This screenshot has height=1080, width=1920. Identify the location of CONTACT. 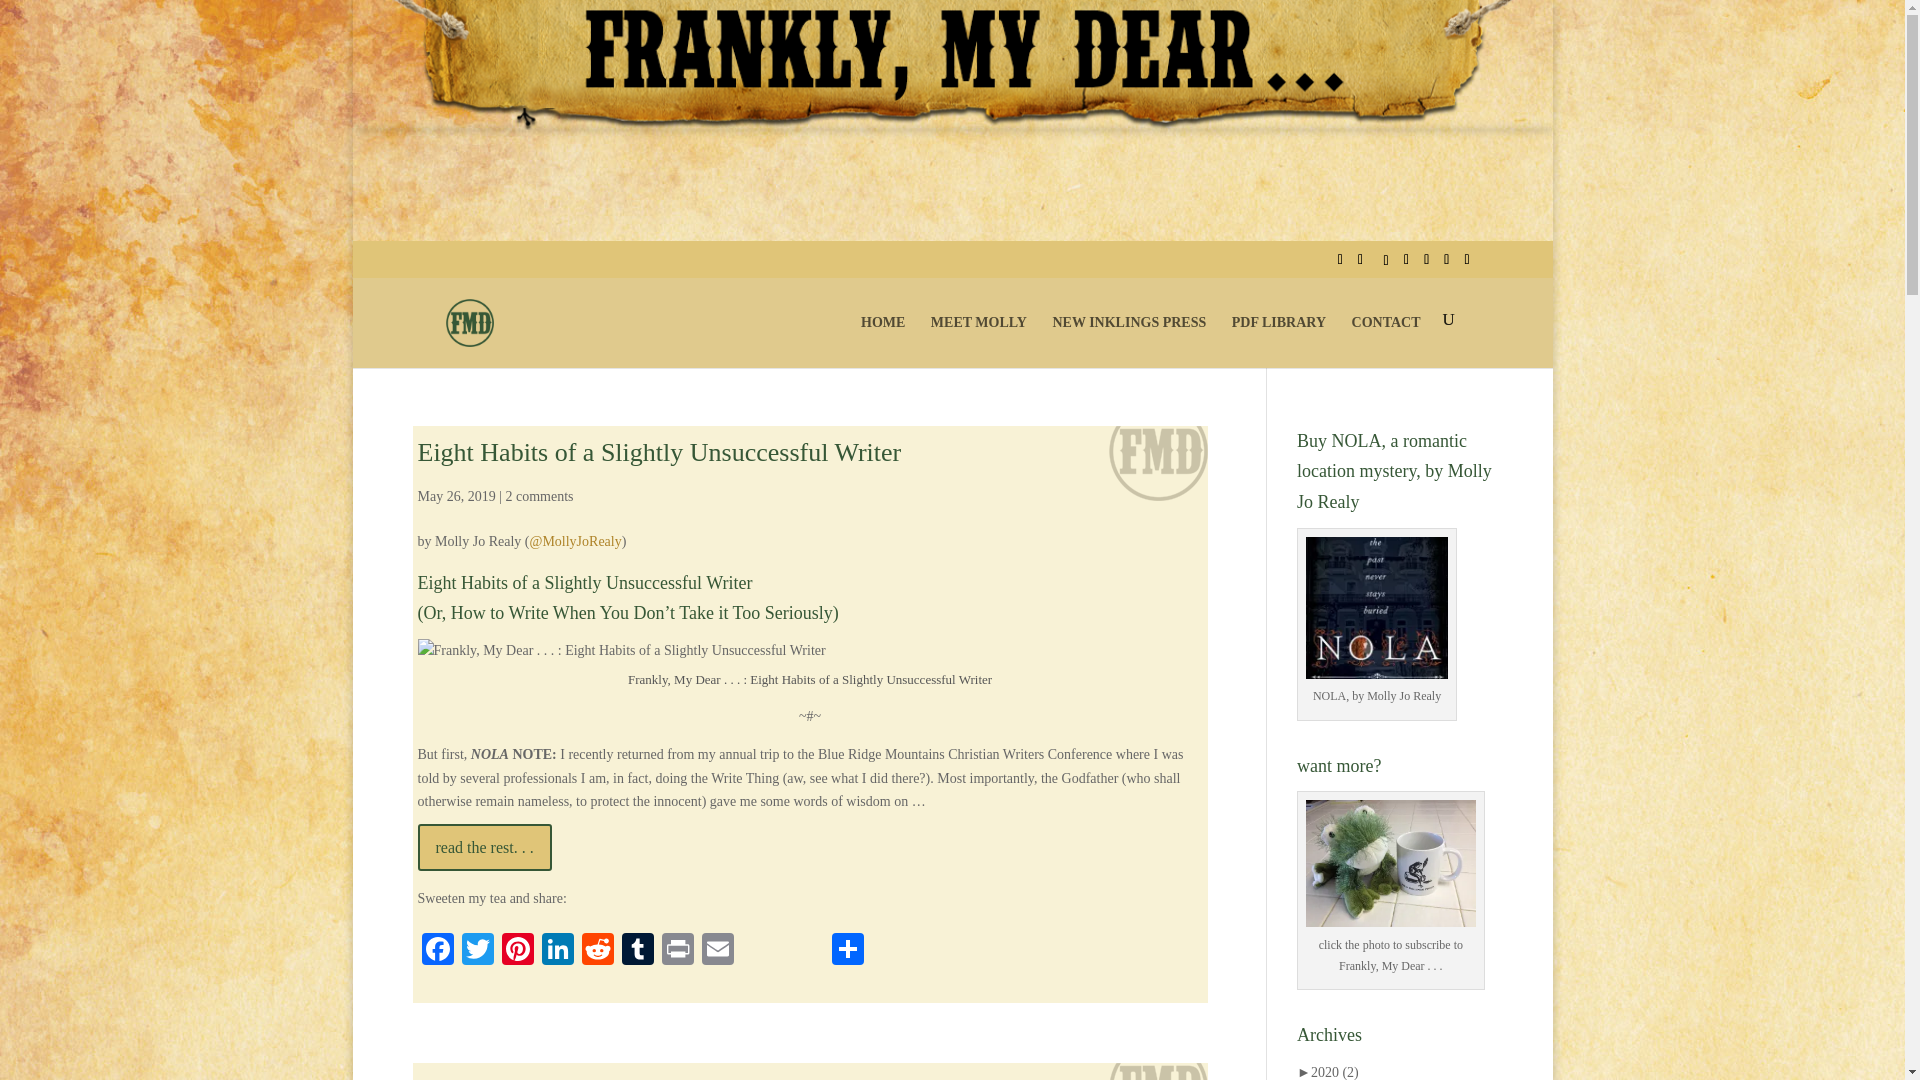
(1386, 340).